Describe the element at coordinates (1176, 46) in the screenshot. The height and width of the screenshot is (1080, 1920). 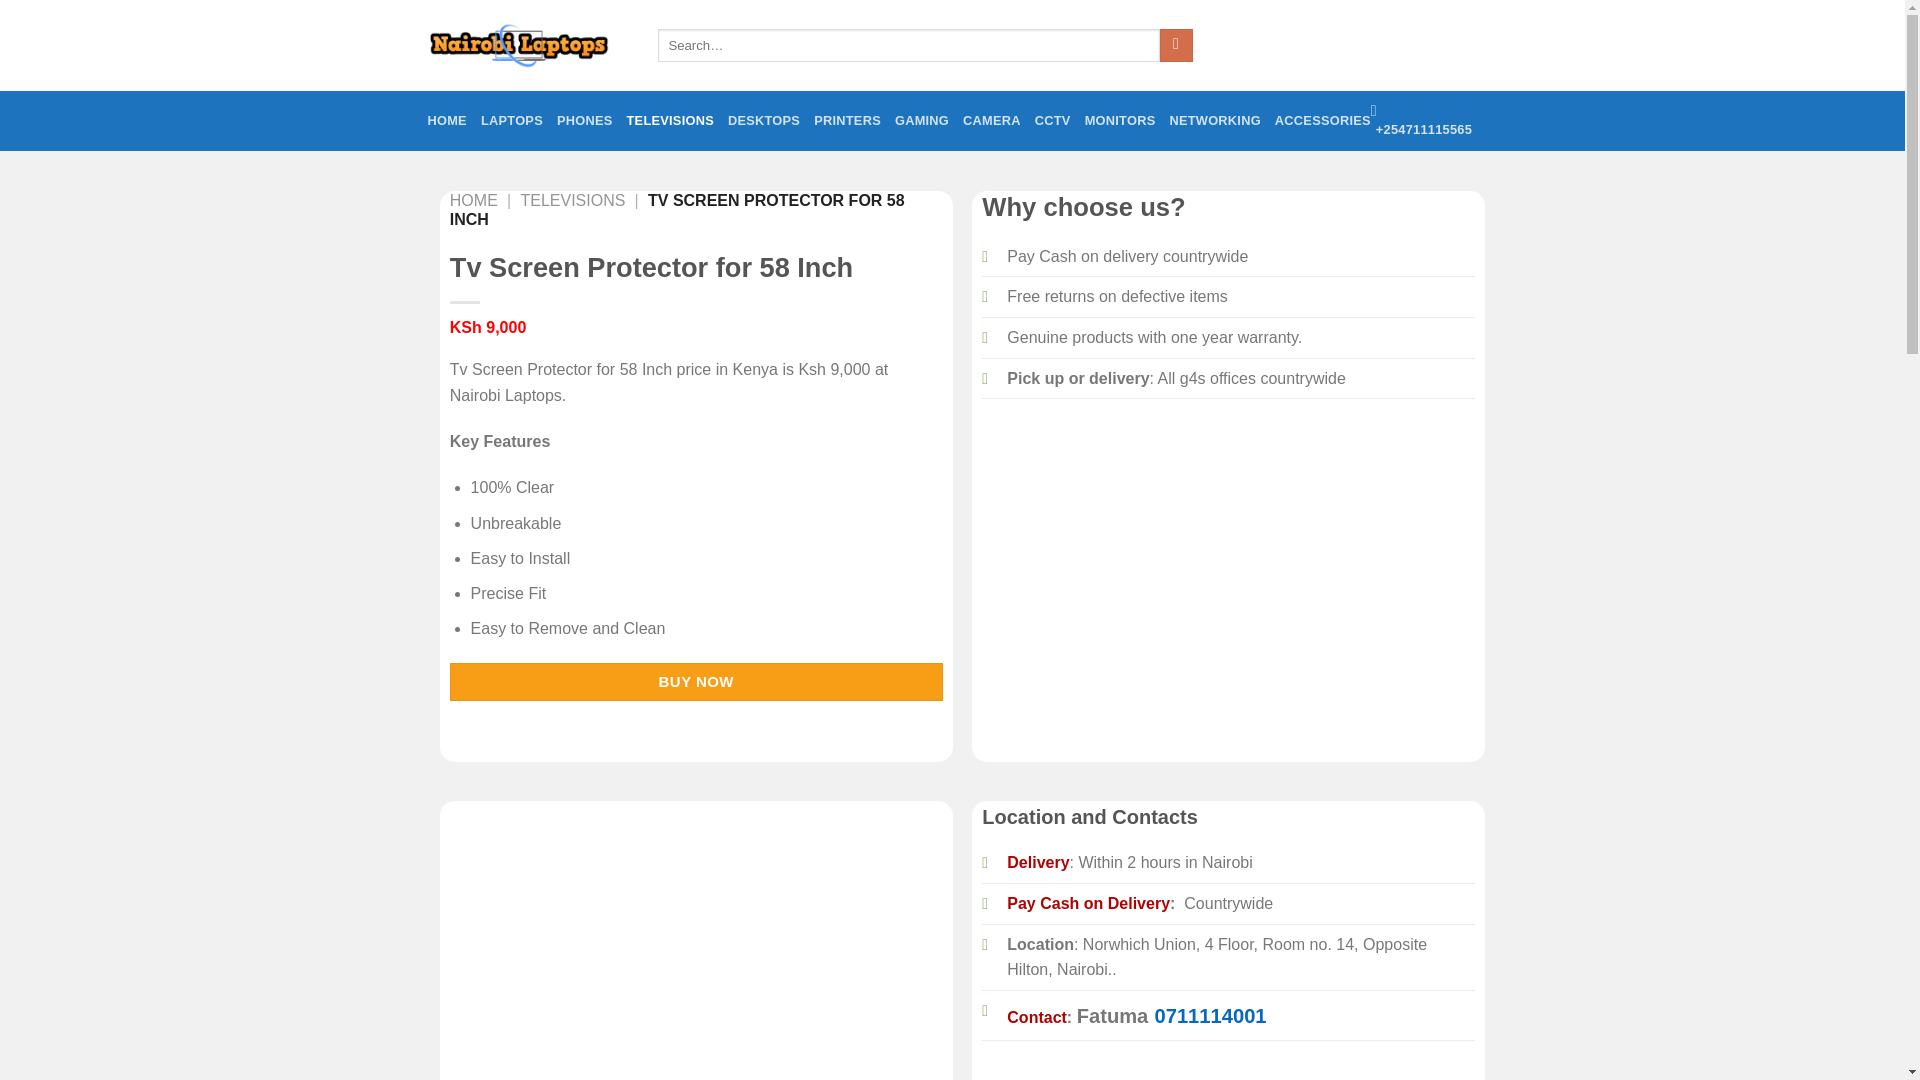
I see `0711114001` at that location.